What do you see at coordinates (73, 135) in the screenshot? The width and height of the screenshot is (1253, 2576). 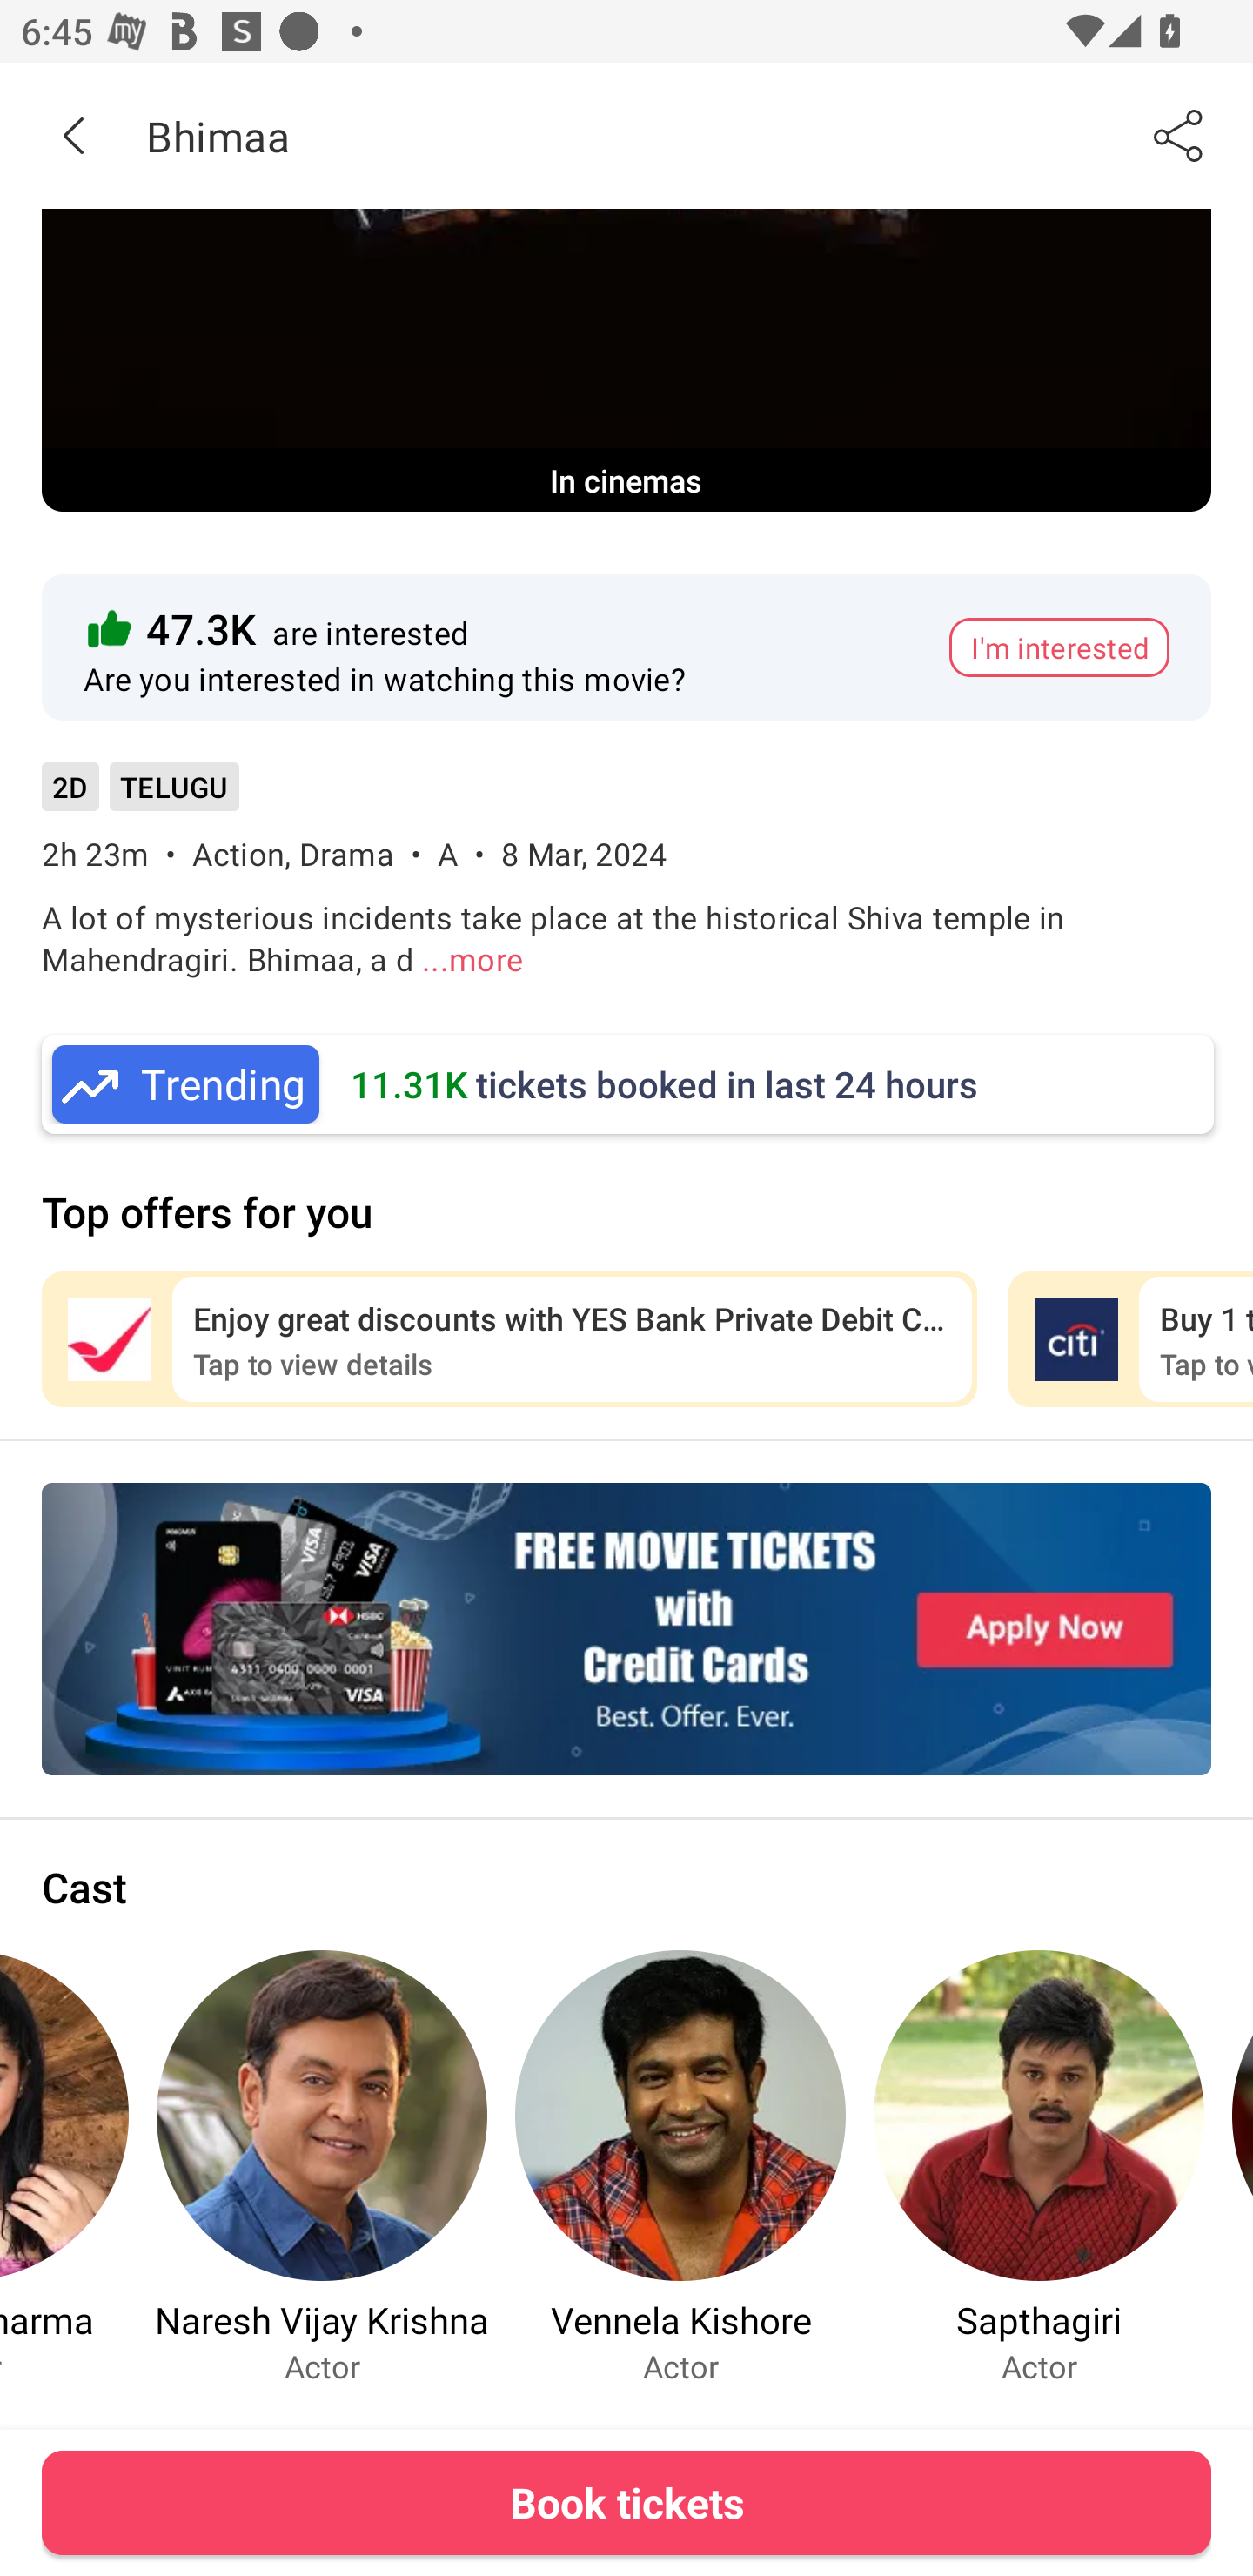 I see `Back` at bounding box center [73, 135].